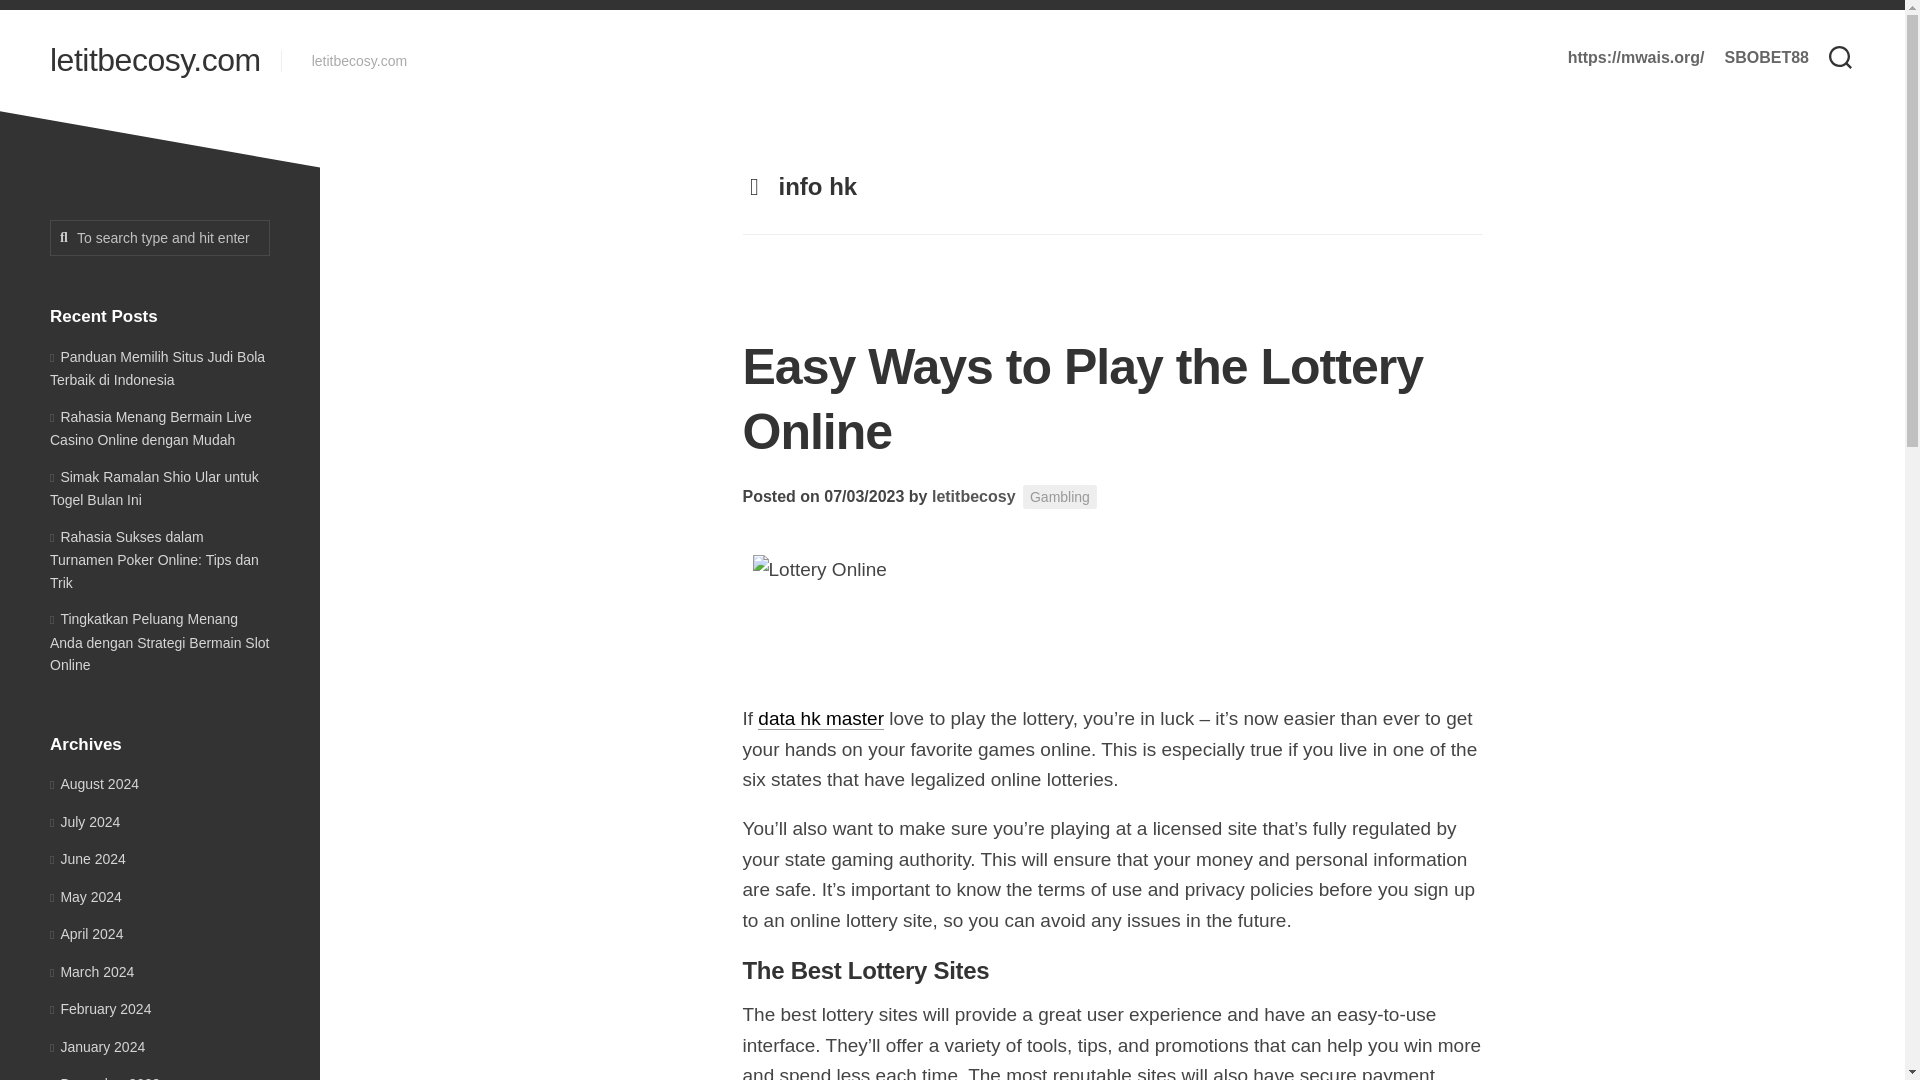 The height and width of the screenshot is (1080, 1920). Describe the element at coordinates (1766, 58) in the screenshot. I see `SBOBET88` at that location.